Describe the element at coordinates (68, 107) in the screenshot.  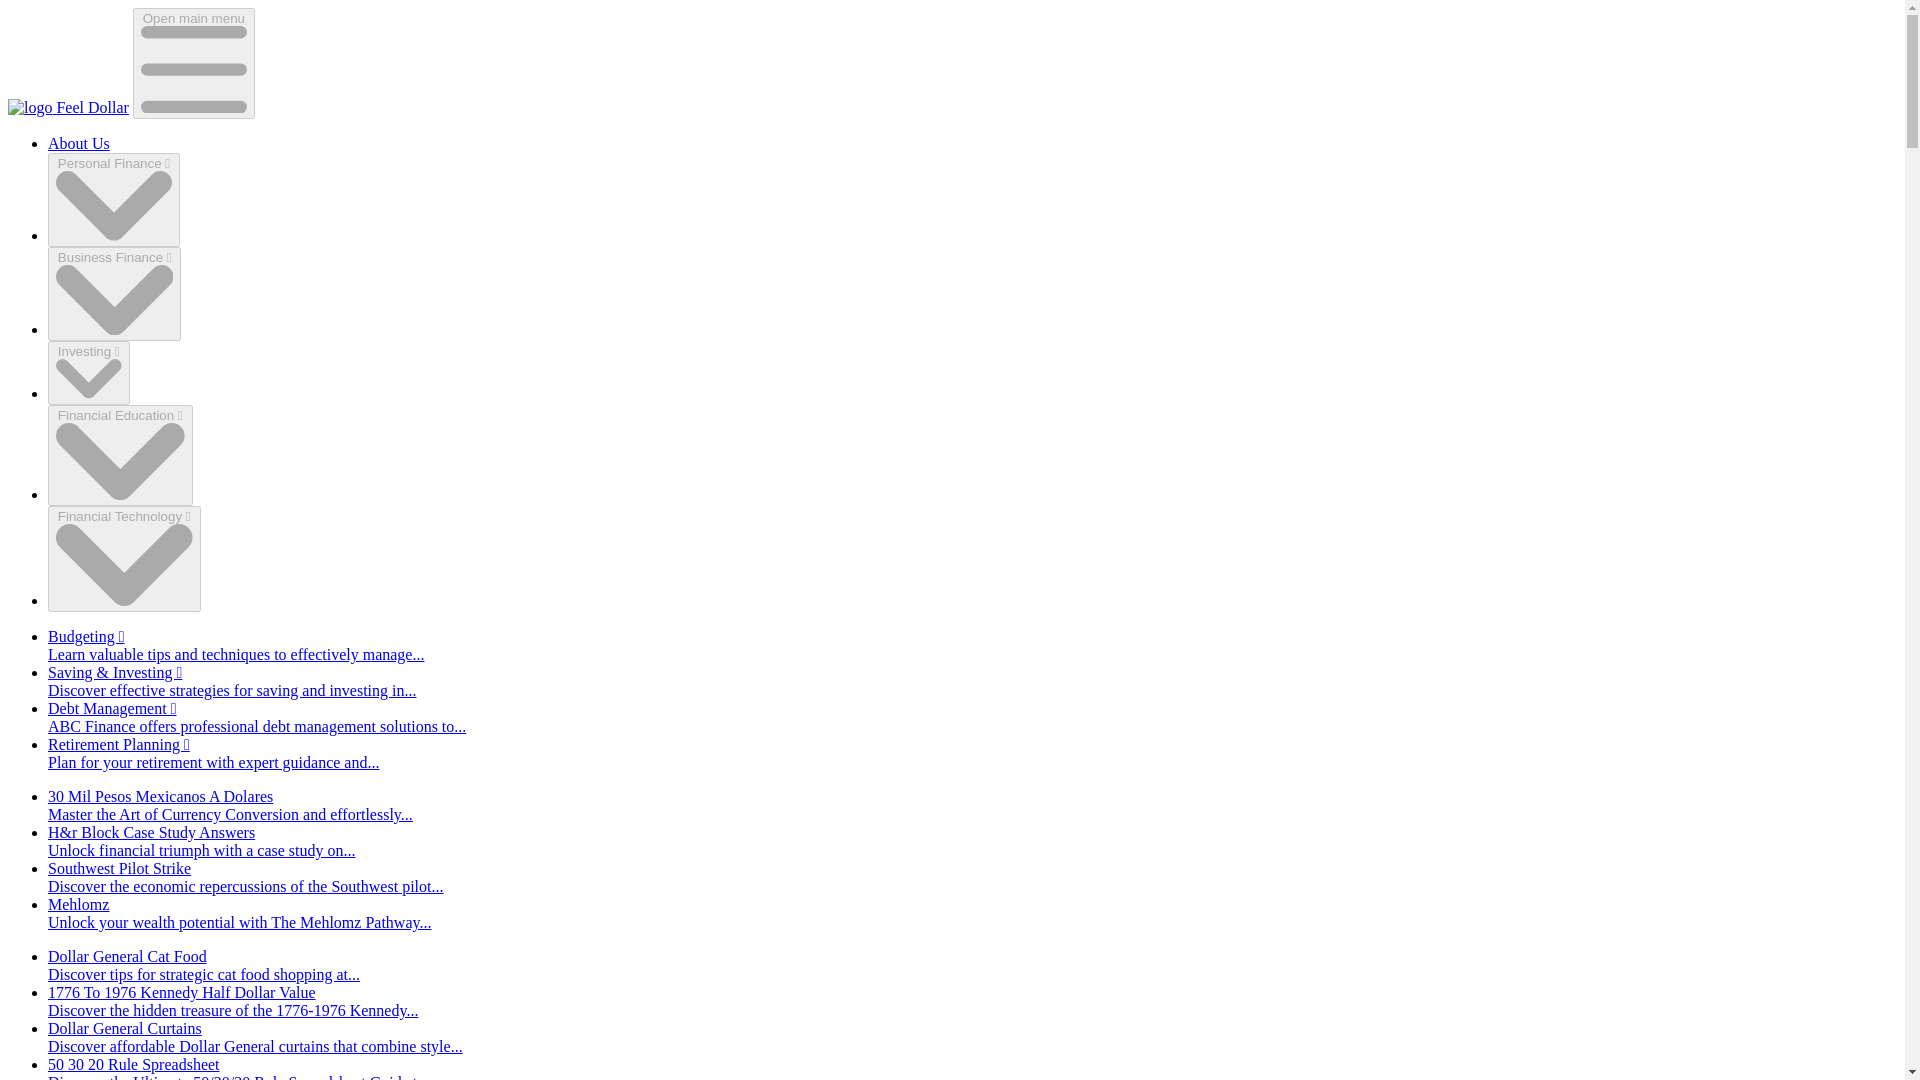
I see `Feel Dollar` at that location.